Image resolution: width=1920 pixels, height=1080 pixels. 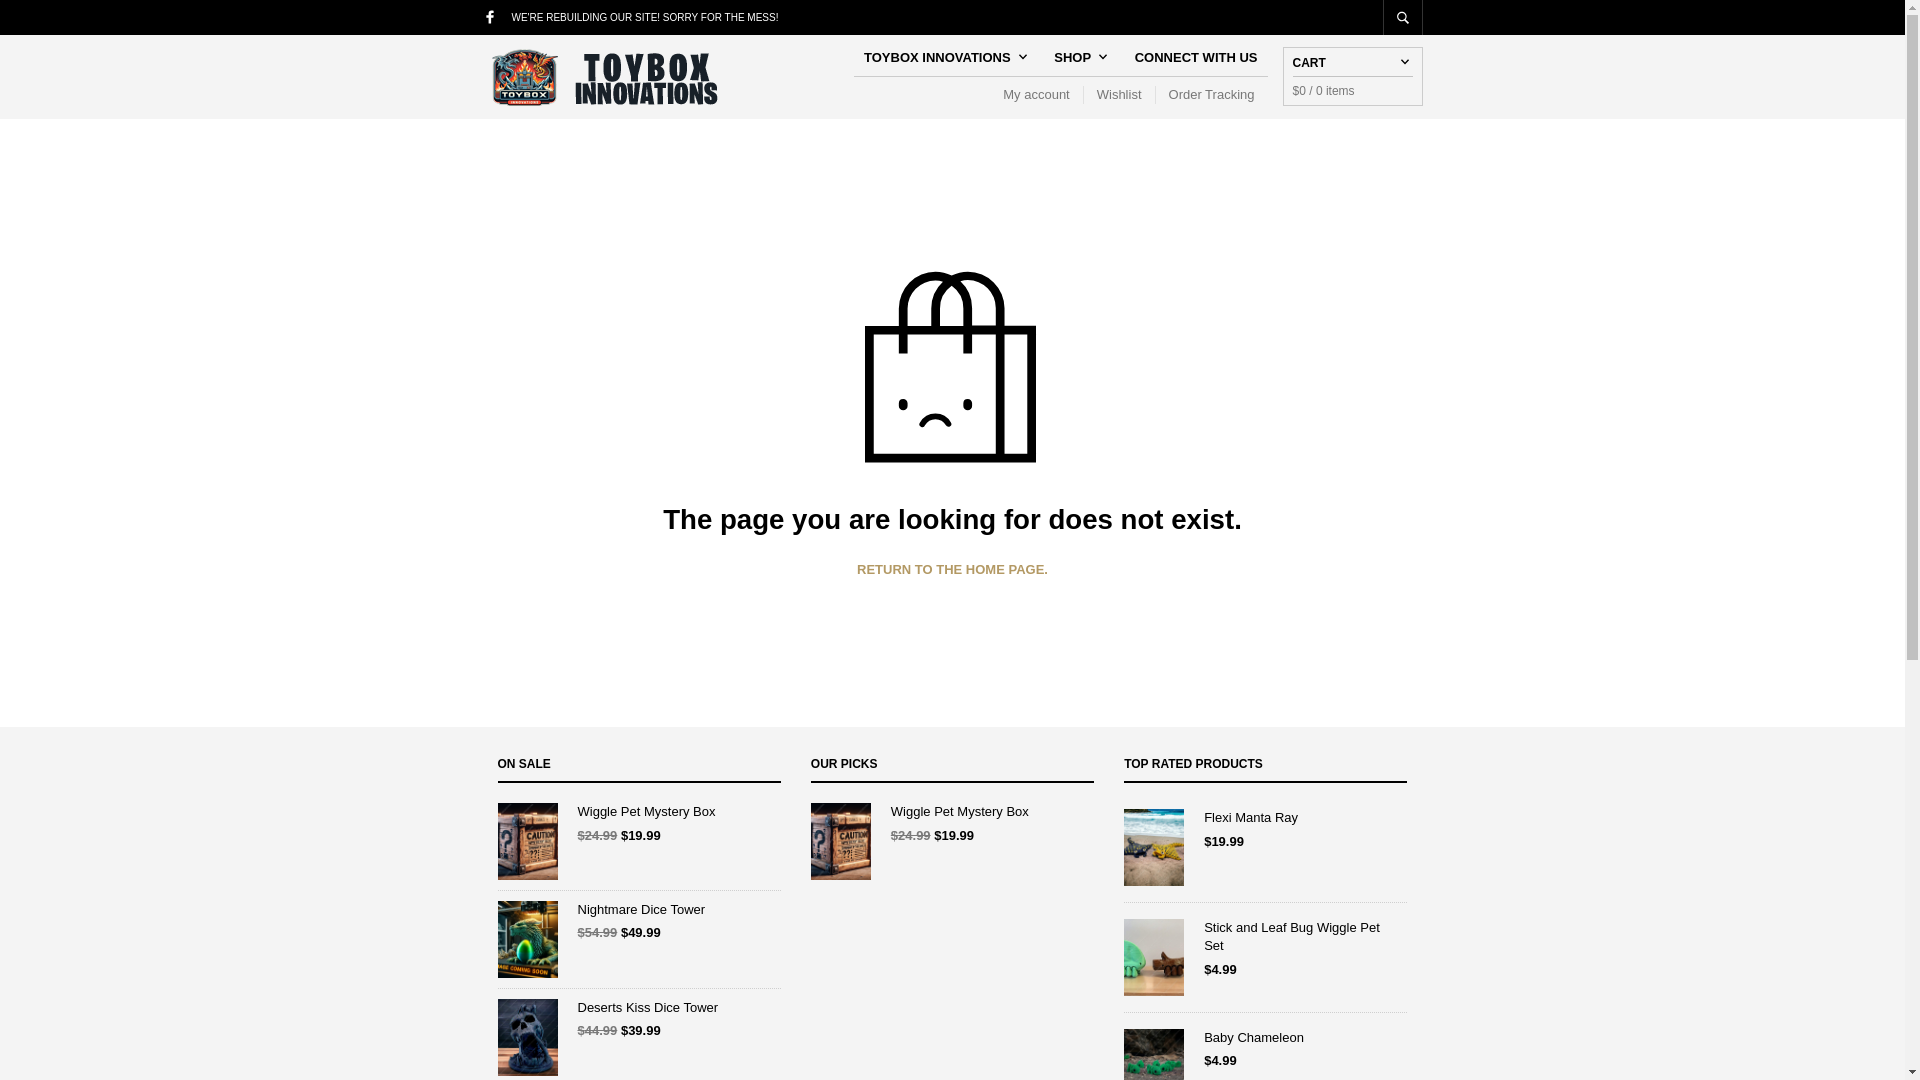 I want to click on My account, so click(x=1042, y=94).